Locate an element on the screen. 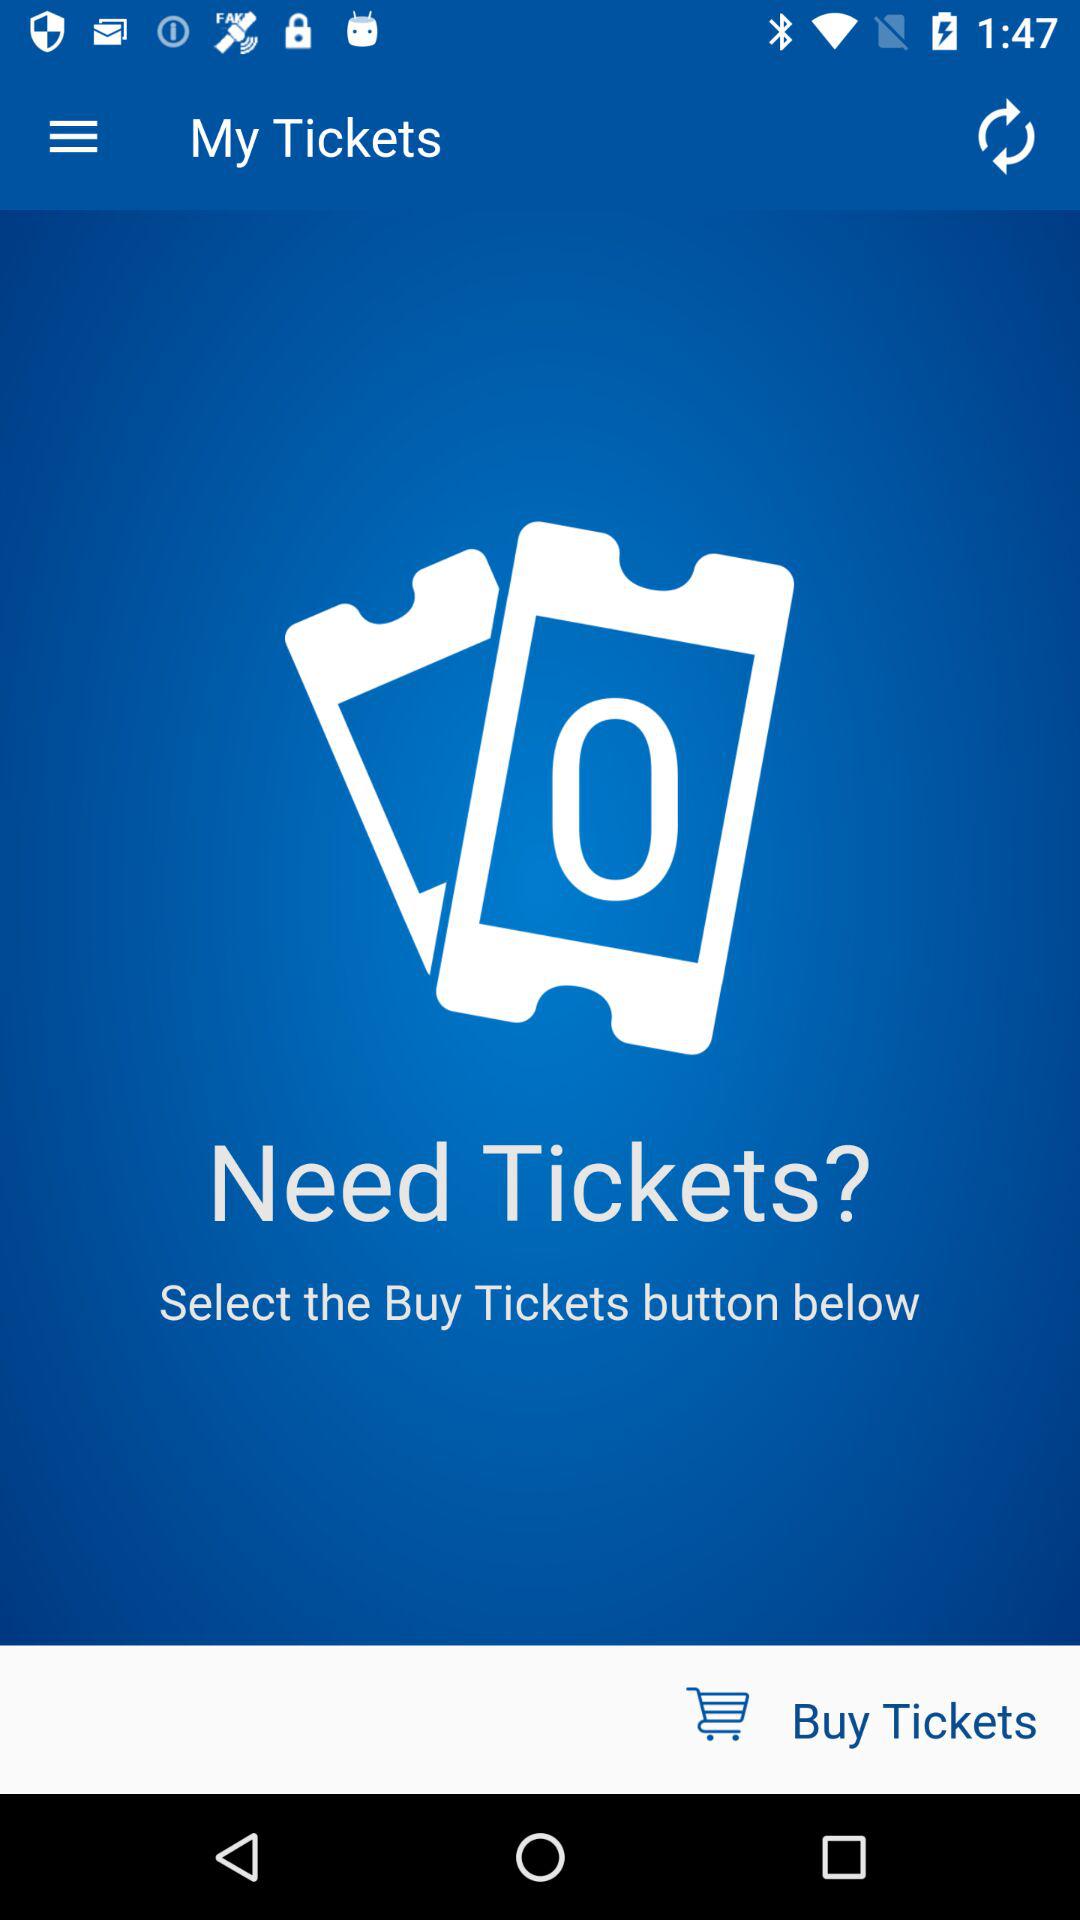 This screenshot has height=1920, width=1080. open item to the left of the my tickets is located at coordinates (73, 136).